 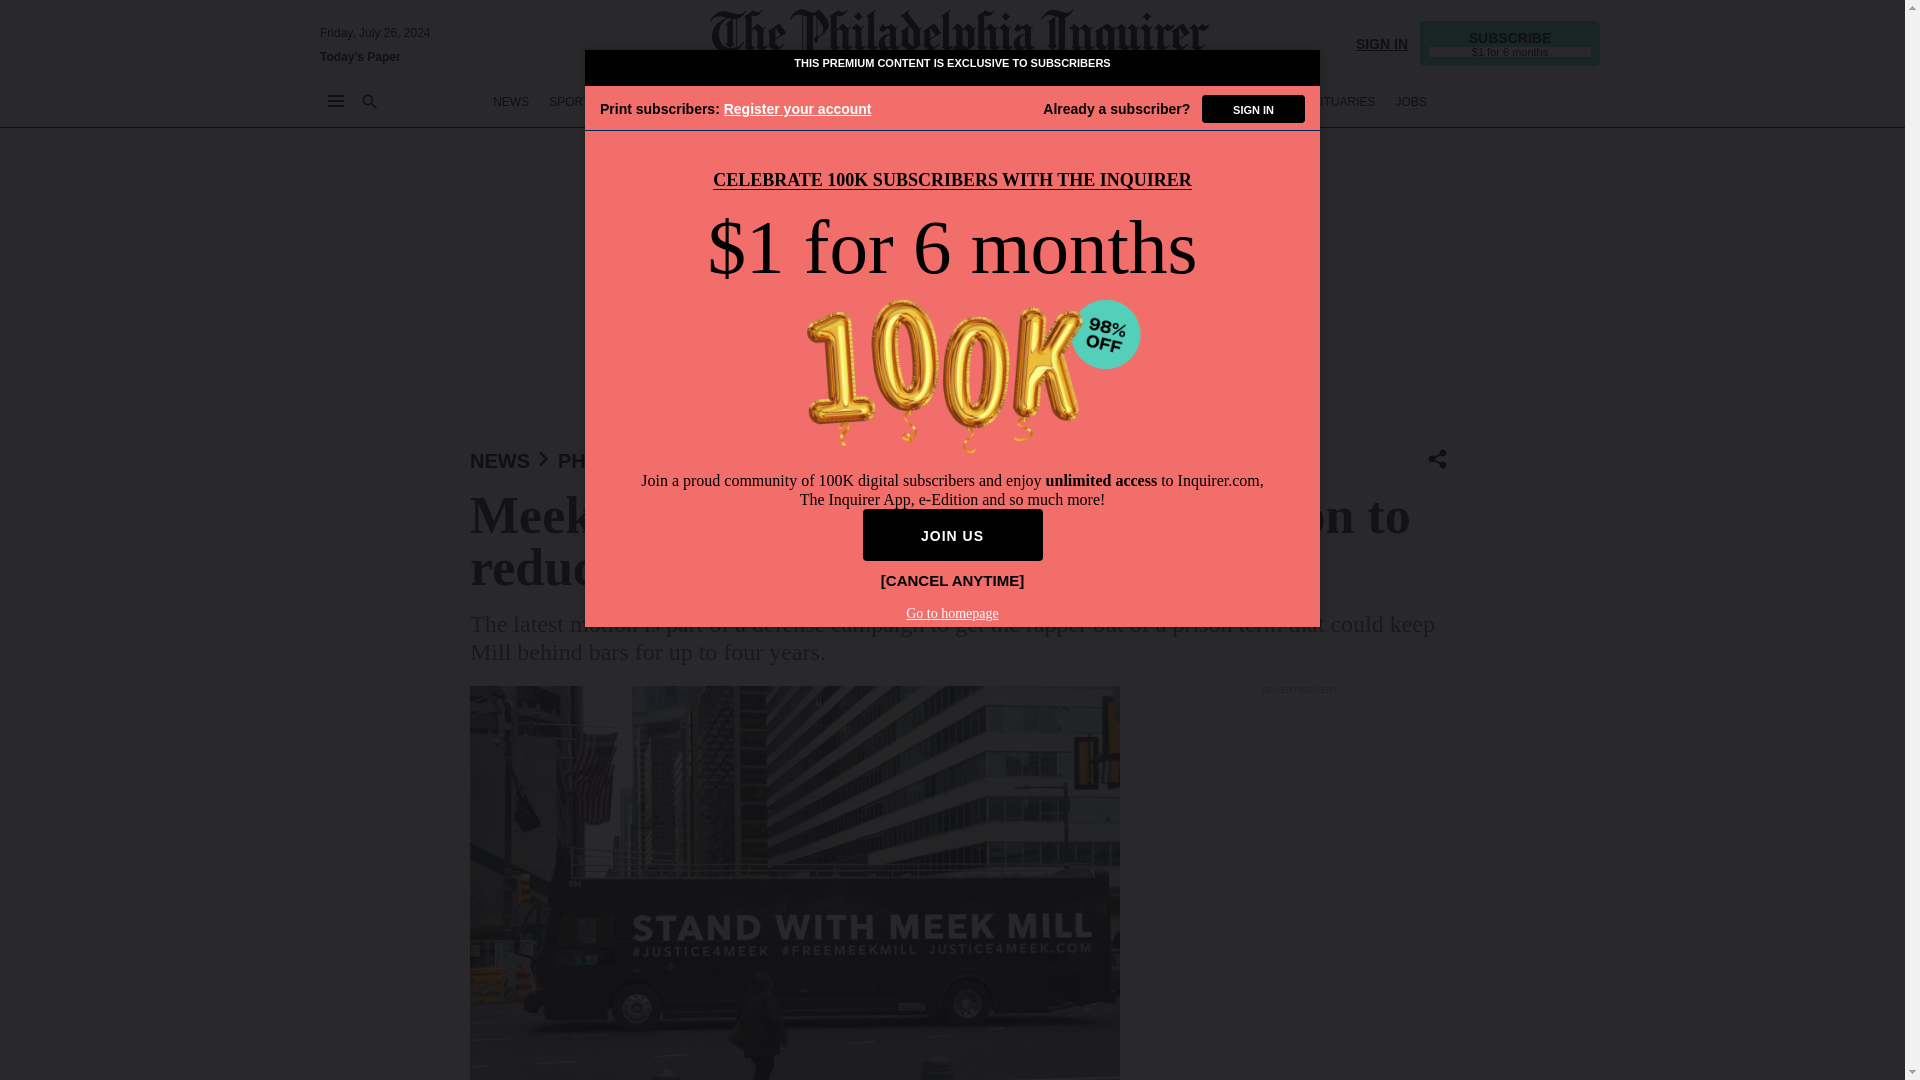 I want to click on LIFE, so click(x=1048, y=102).